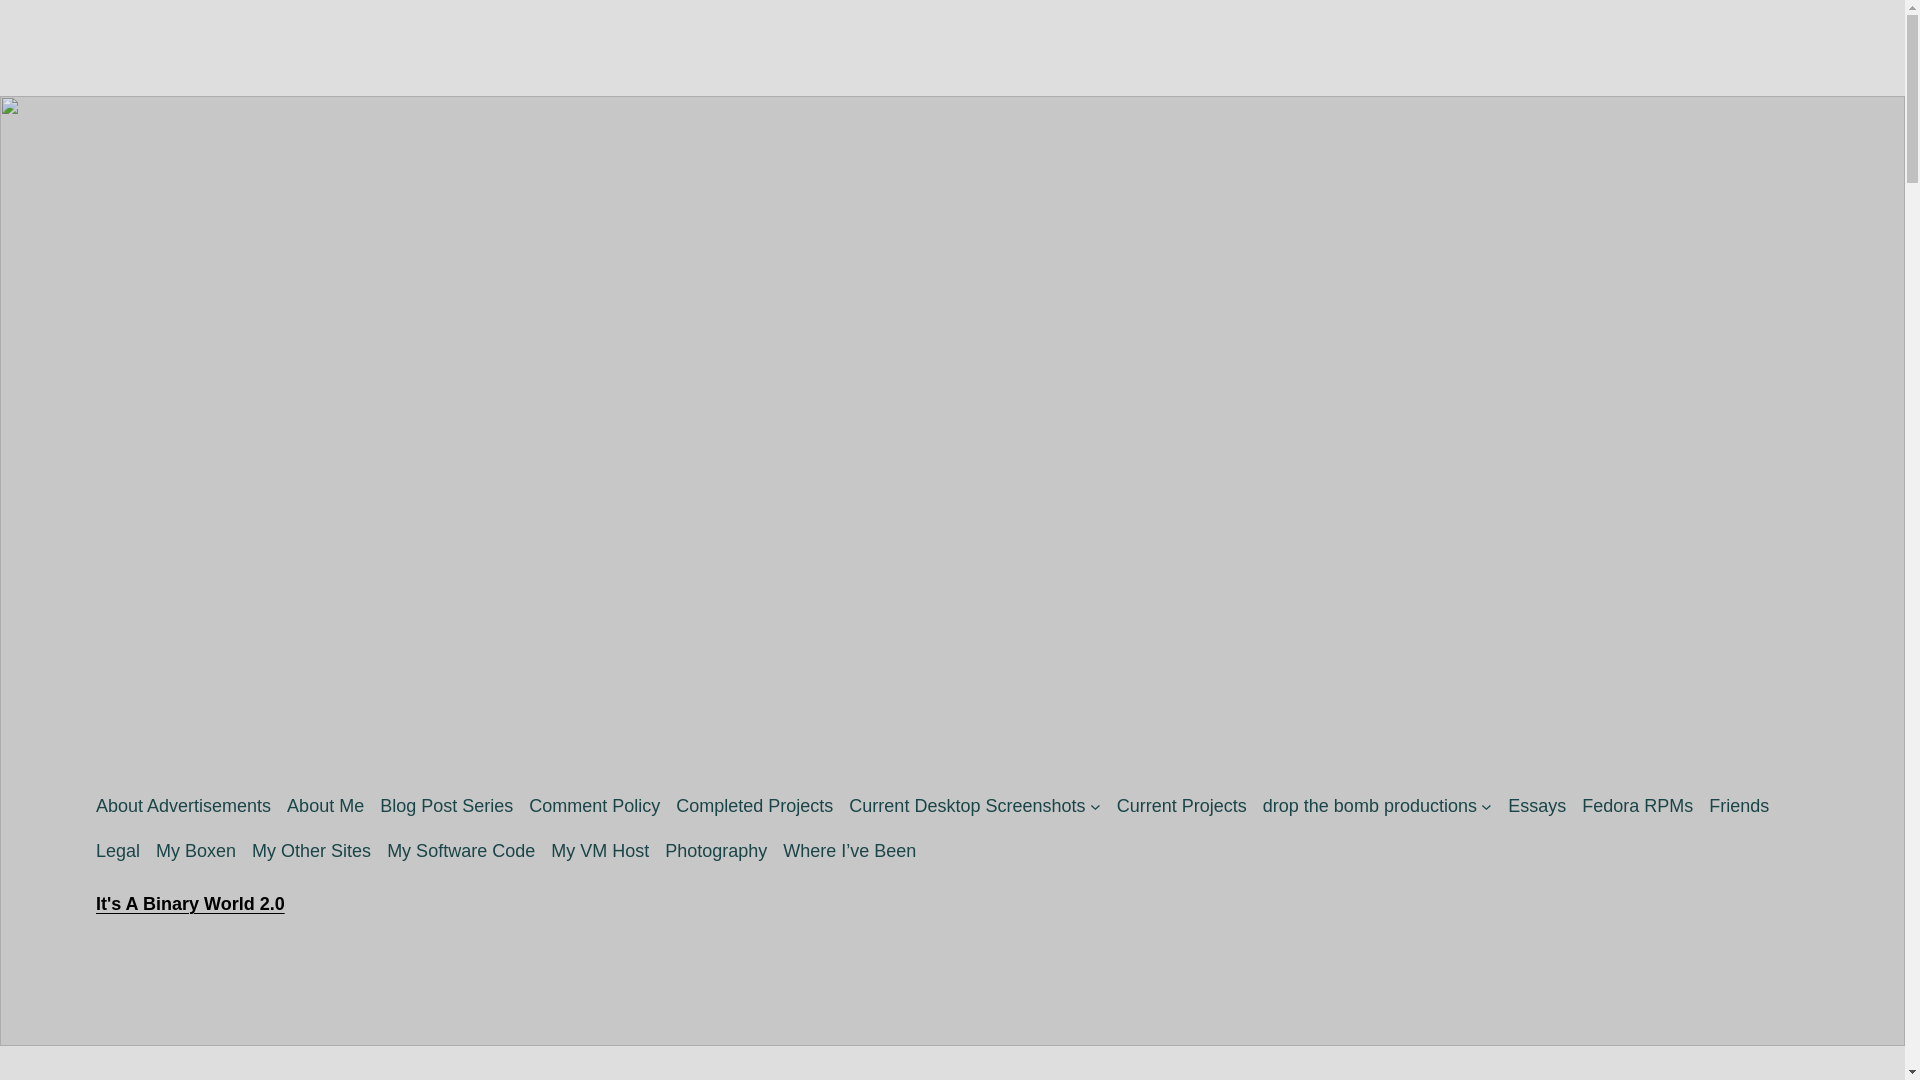 The image size is (1920, 1080). I want to click on Fedora RPMs, so click(1638, 806).